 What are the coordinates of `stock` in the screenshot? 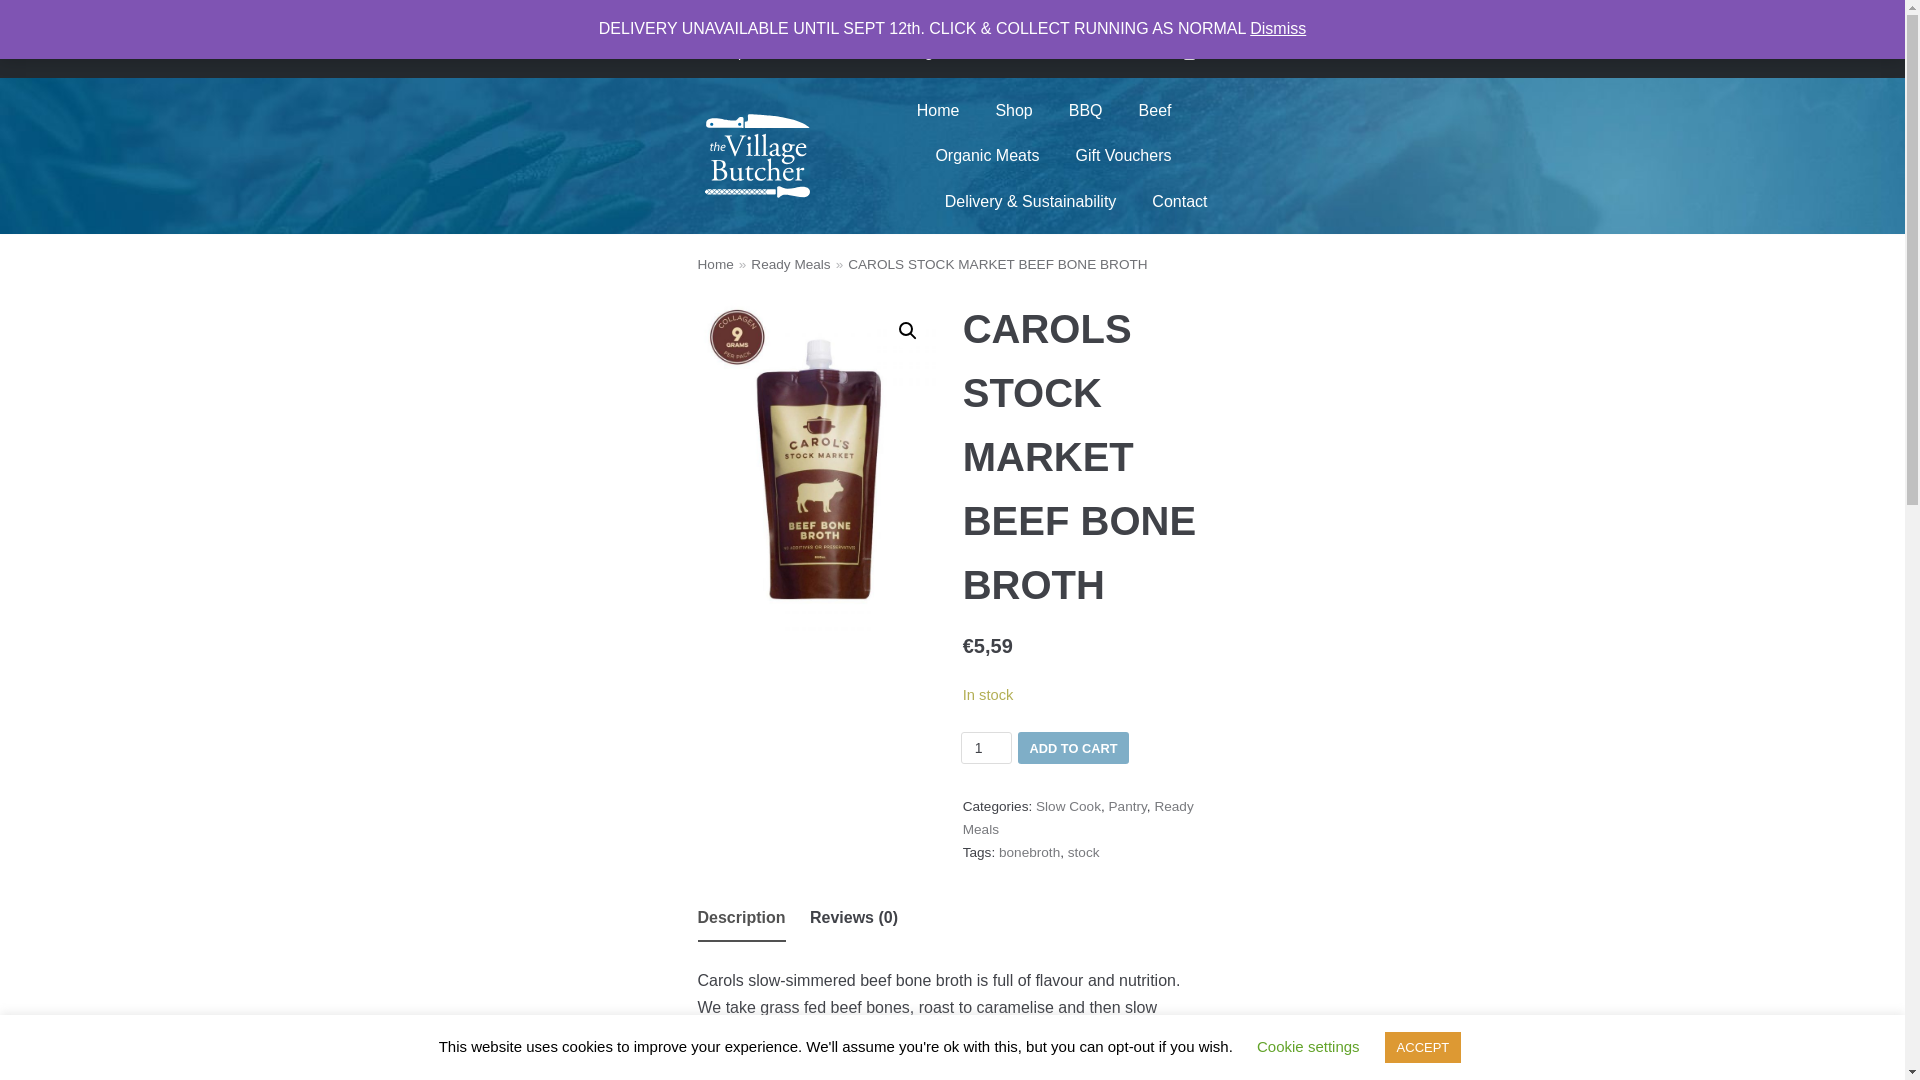 It's located at (1084, 852).